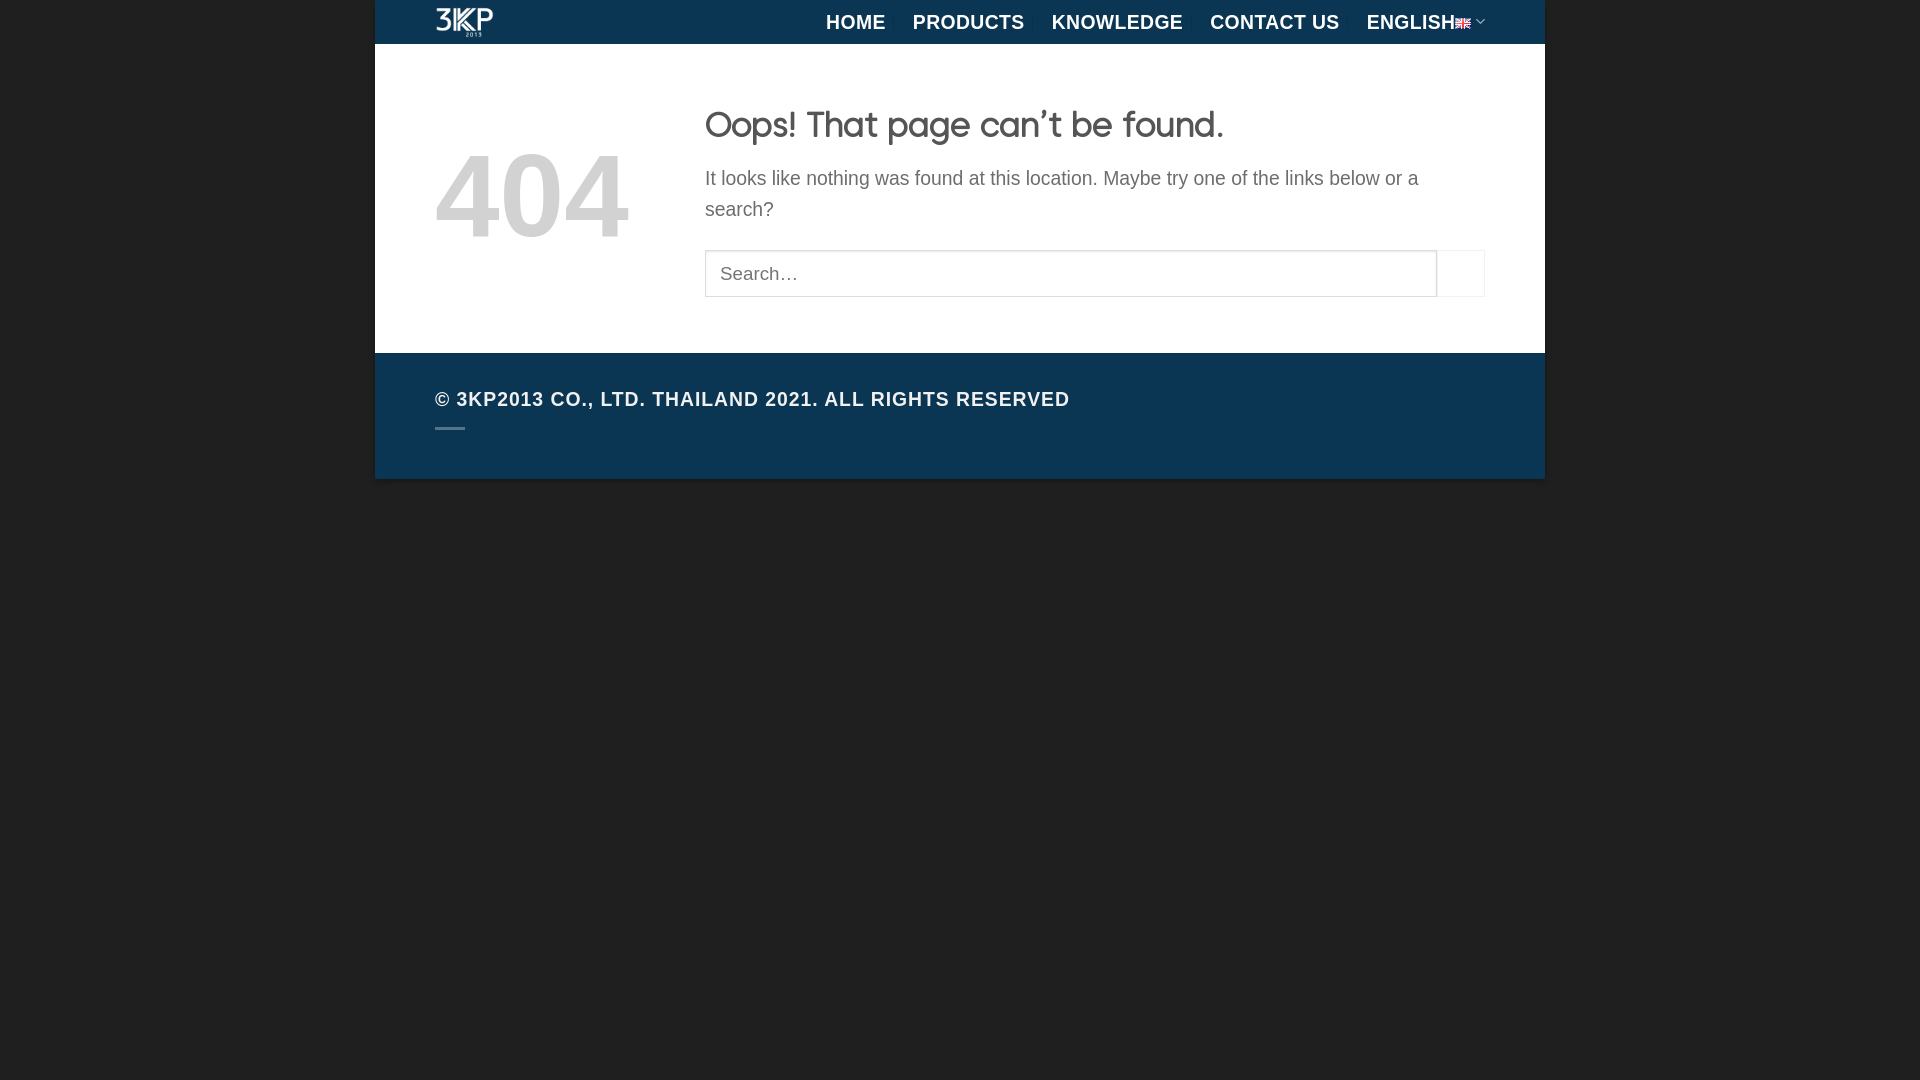 Image resolution: width=1920 pixels, height=1080 pixels. What do you see at coordinates (969, 22) in the screenshot?
I see `PRODUCTS` at bounding box center [969, 22].